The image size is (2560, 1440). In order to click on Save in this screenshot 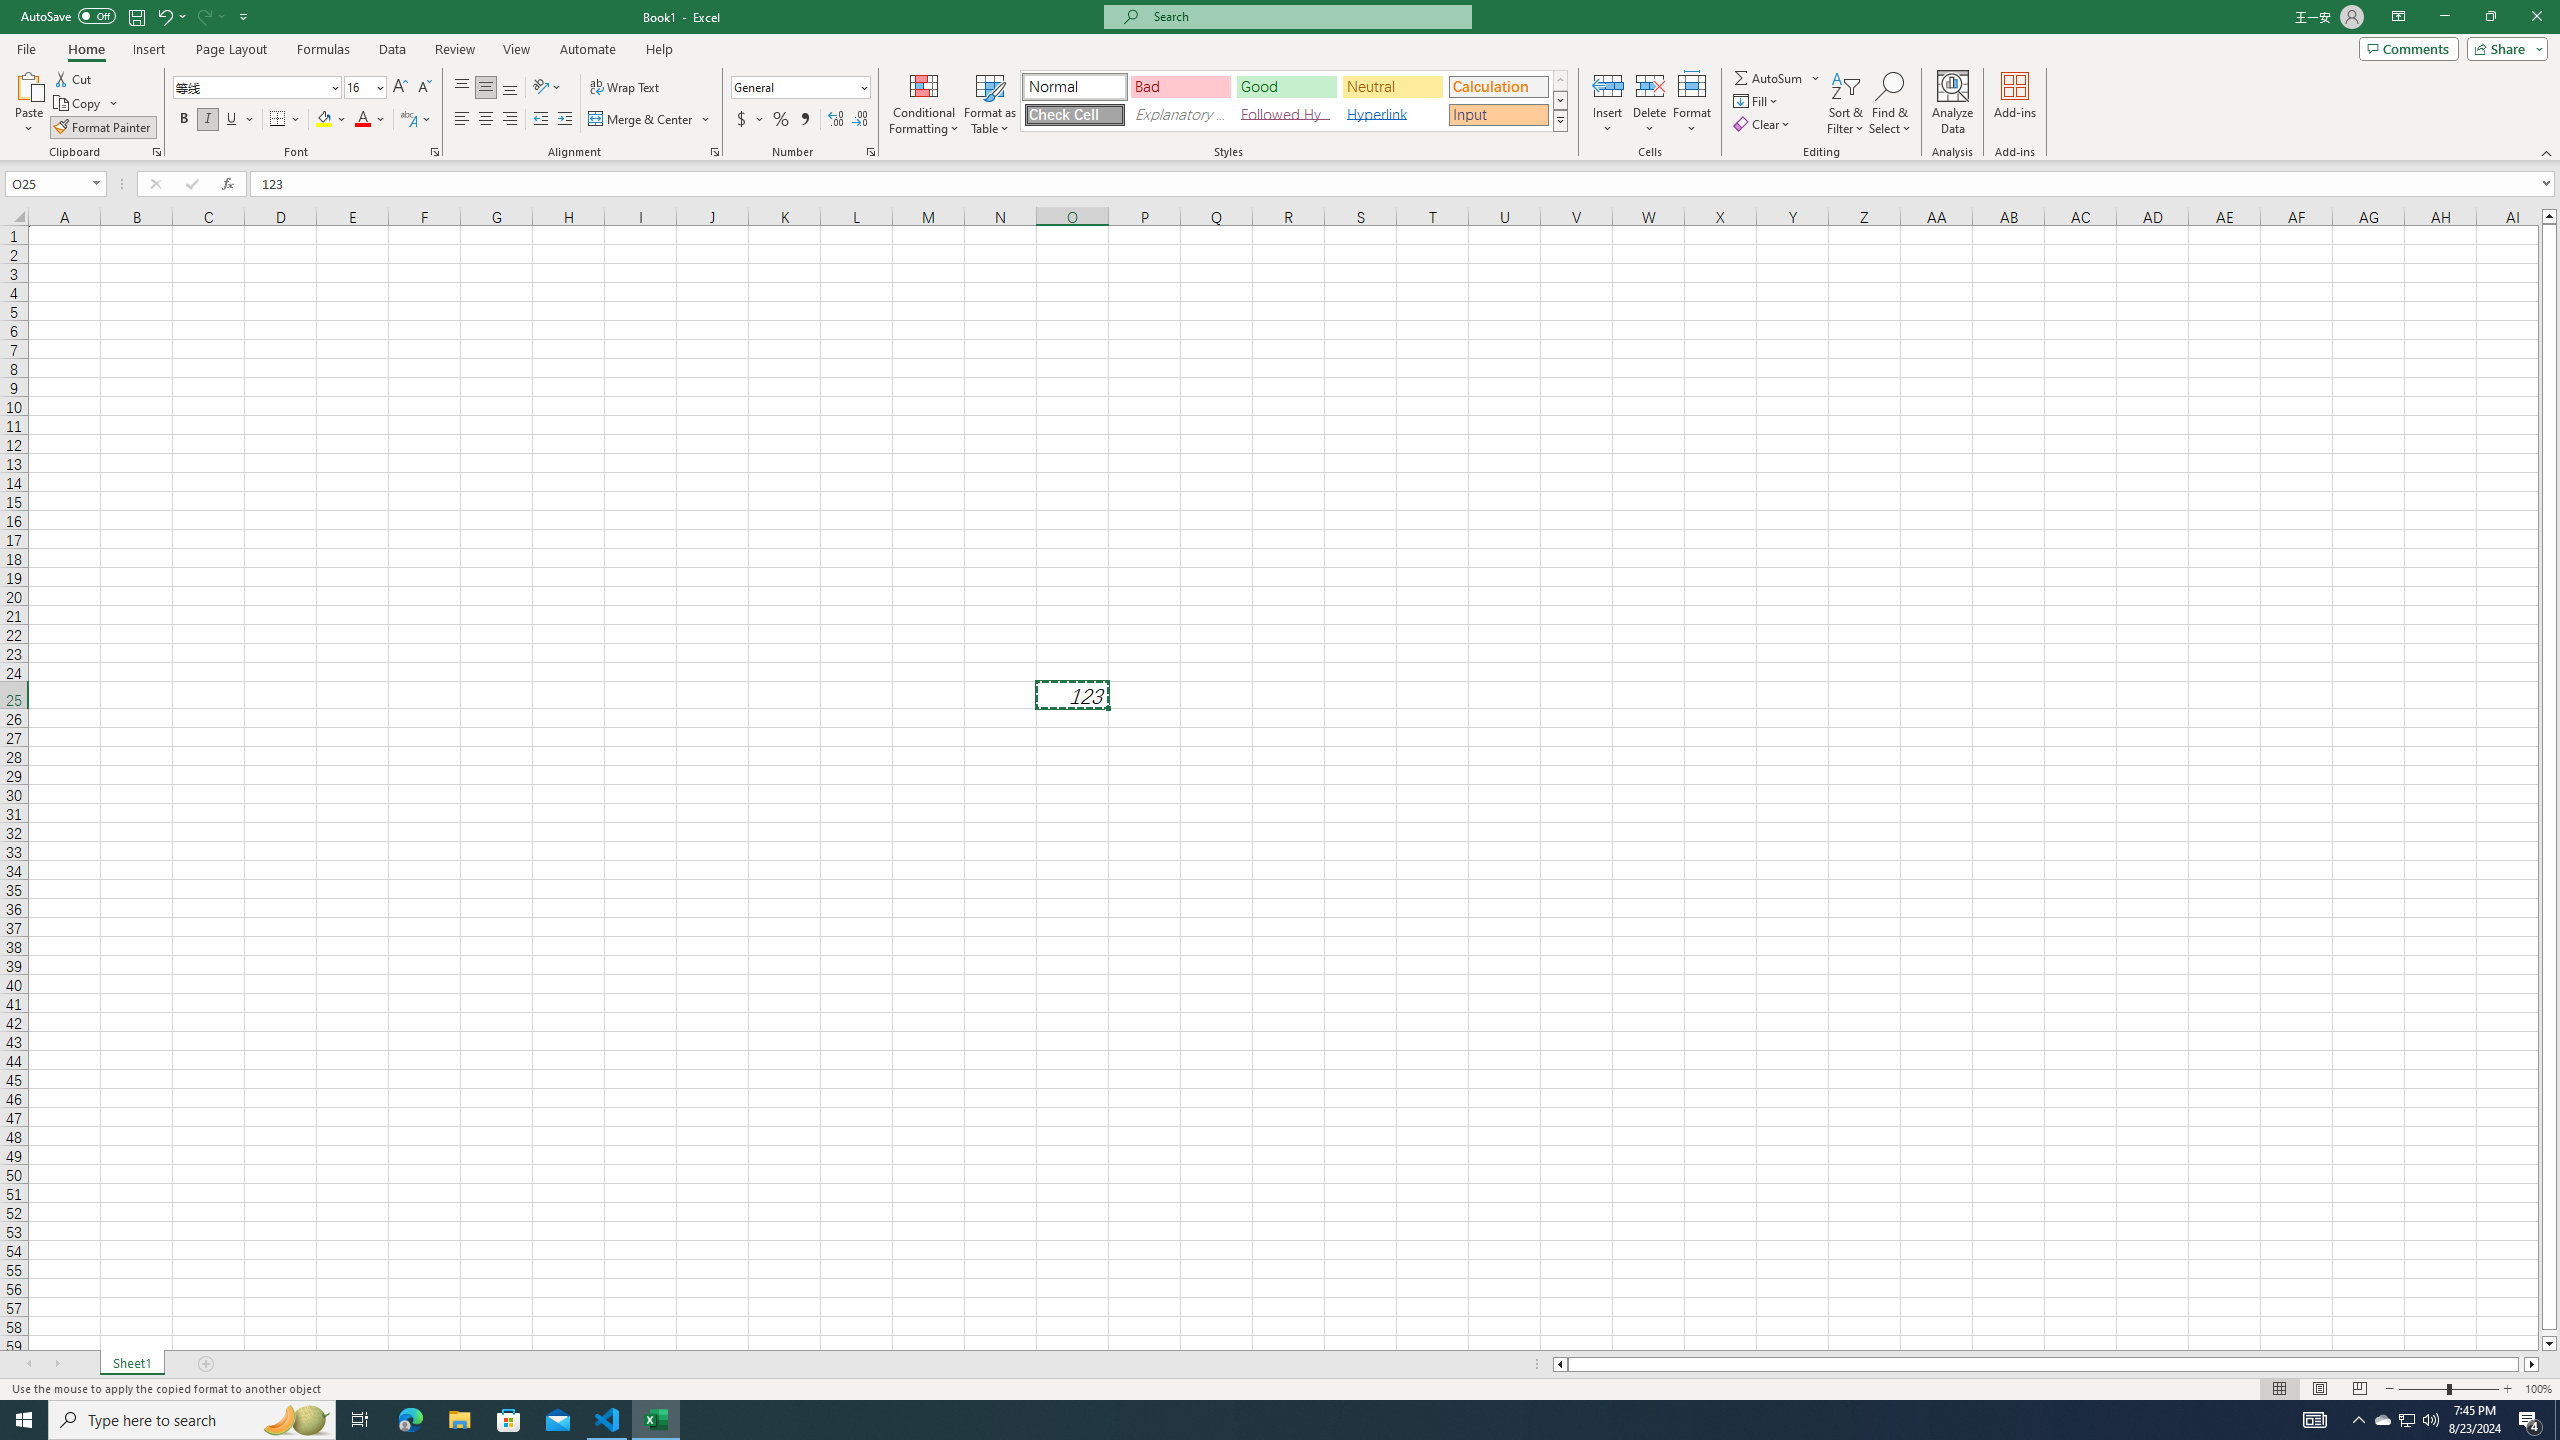, I will do `click(136, 16)`.